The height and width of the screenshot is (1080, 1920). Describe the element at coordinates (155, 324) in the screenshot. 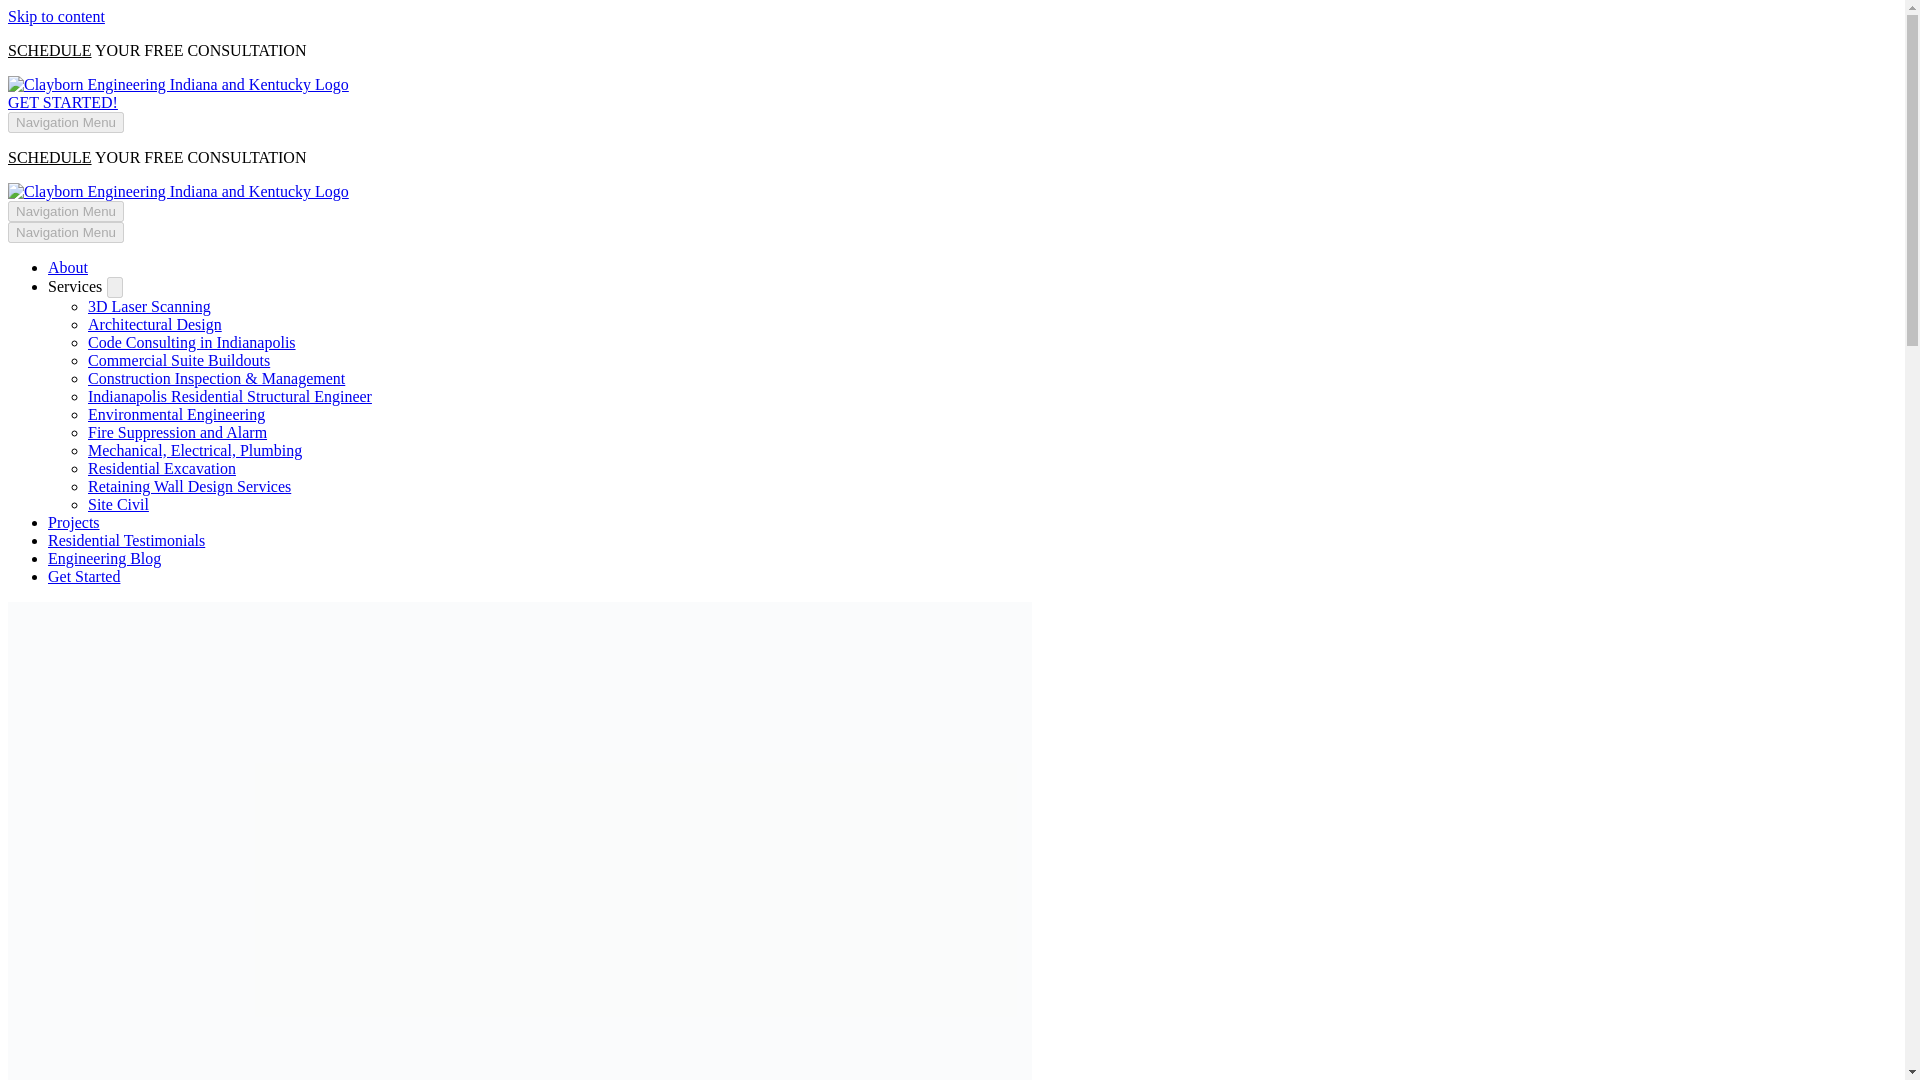

I see `Architectural Design` at that location.